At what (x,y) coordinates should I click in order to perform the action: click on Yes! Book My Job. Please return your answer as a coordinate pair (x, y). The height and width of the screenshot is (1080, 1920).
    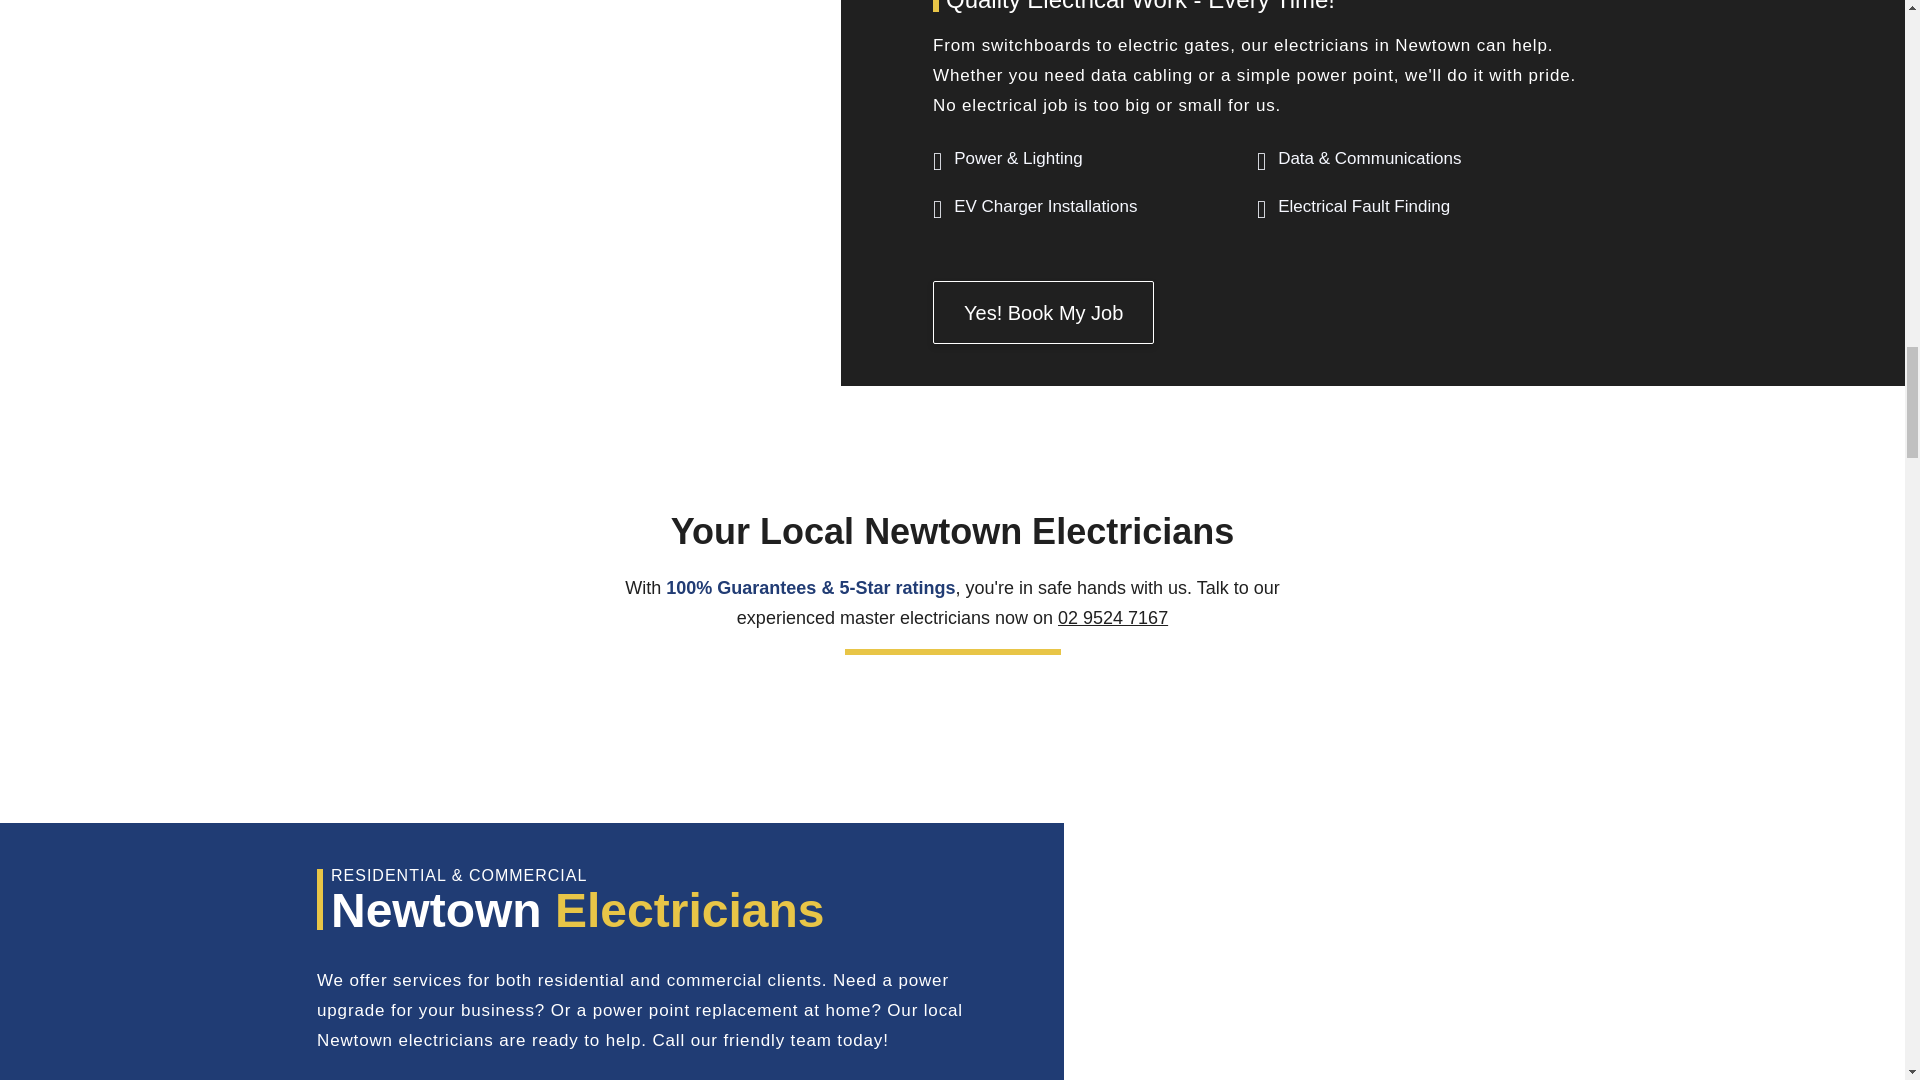
    Looking at the image, I should click on (1043, 312).